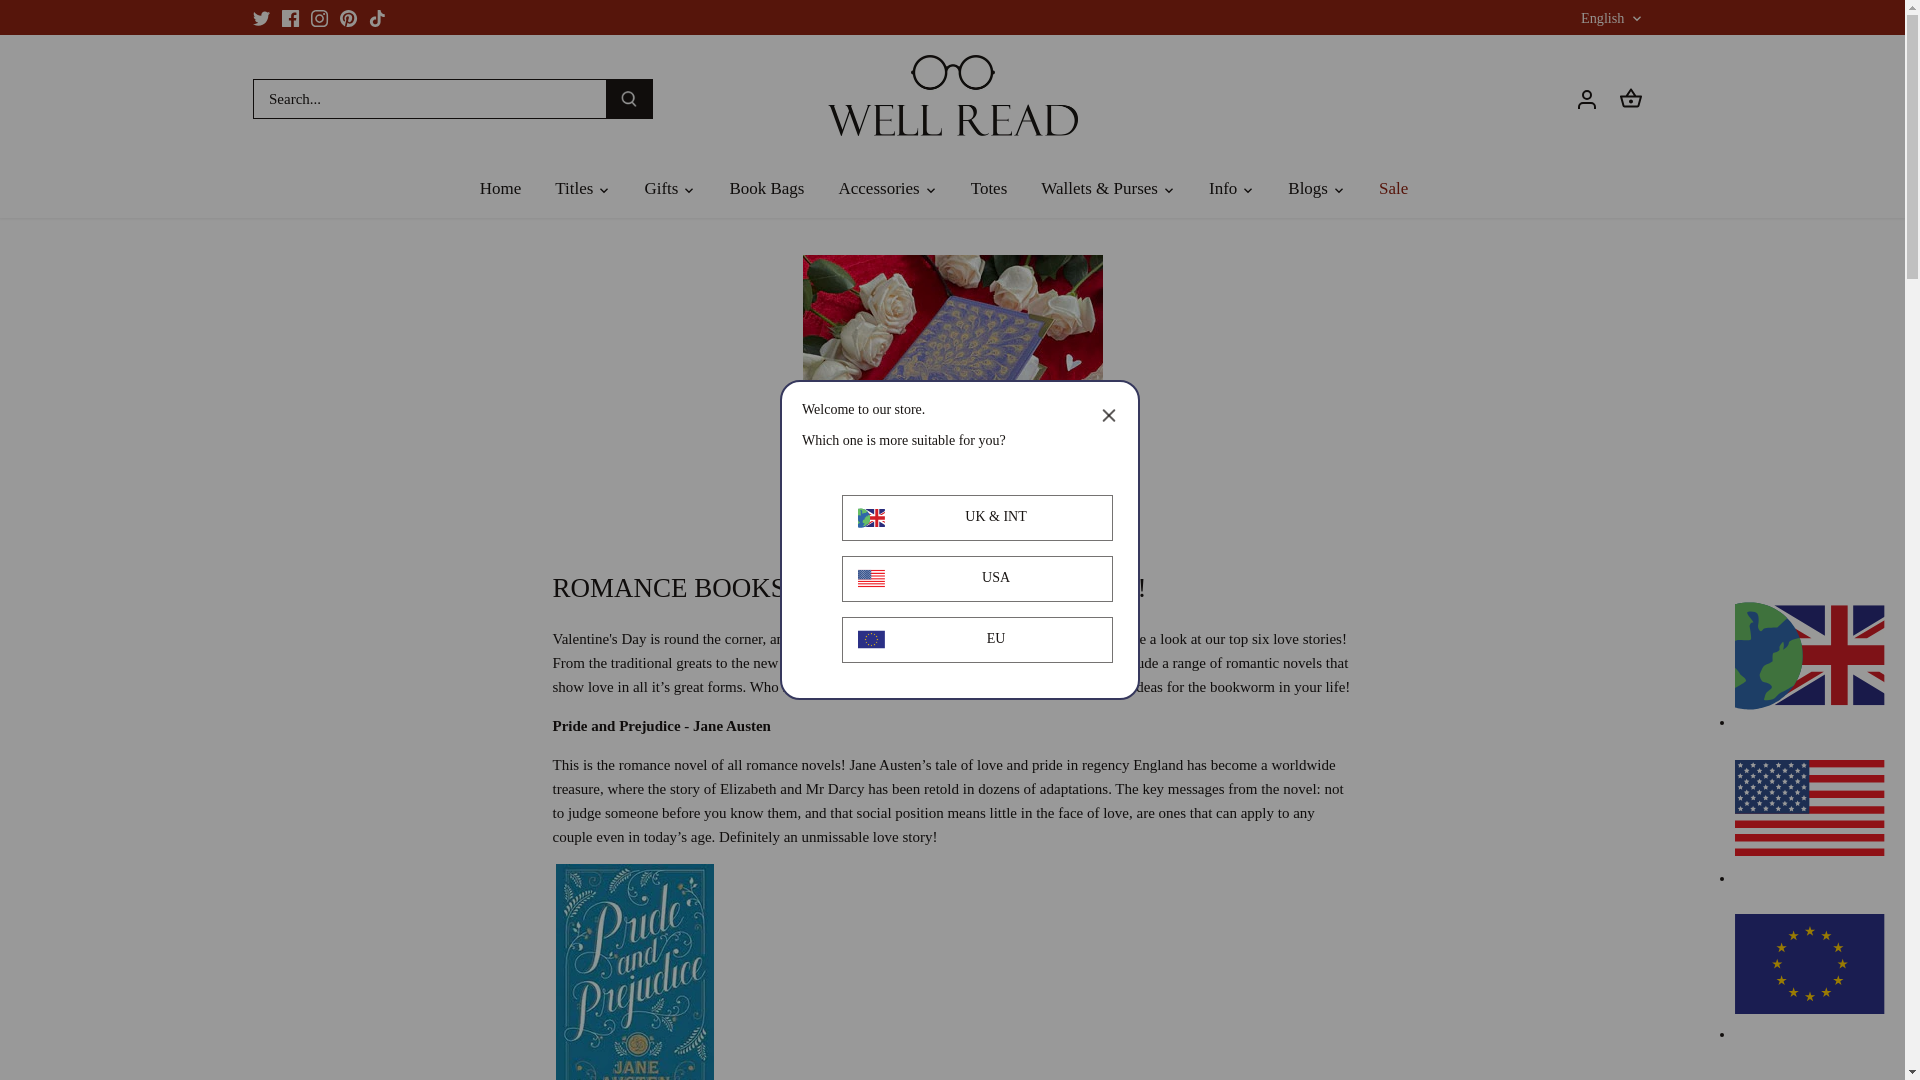 The height and width of the screenshot is (1080, 1920). What do you see at coordinates (290, 18) in the screenshot?
I see `Facebook` at bounding box center [290, 18].